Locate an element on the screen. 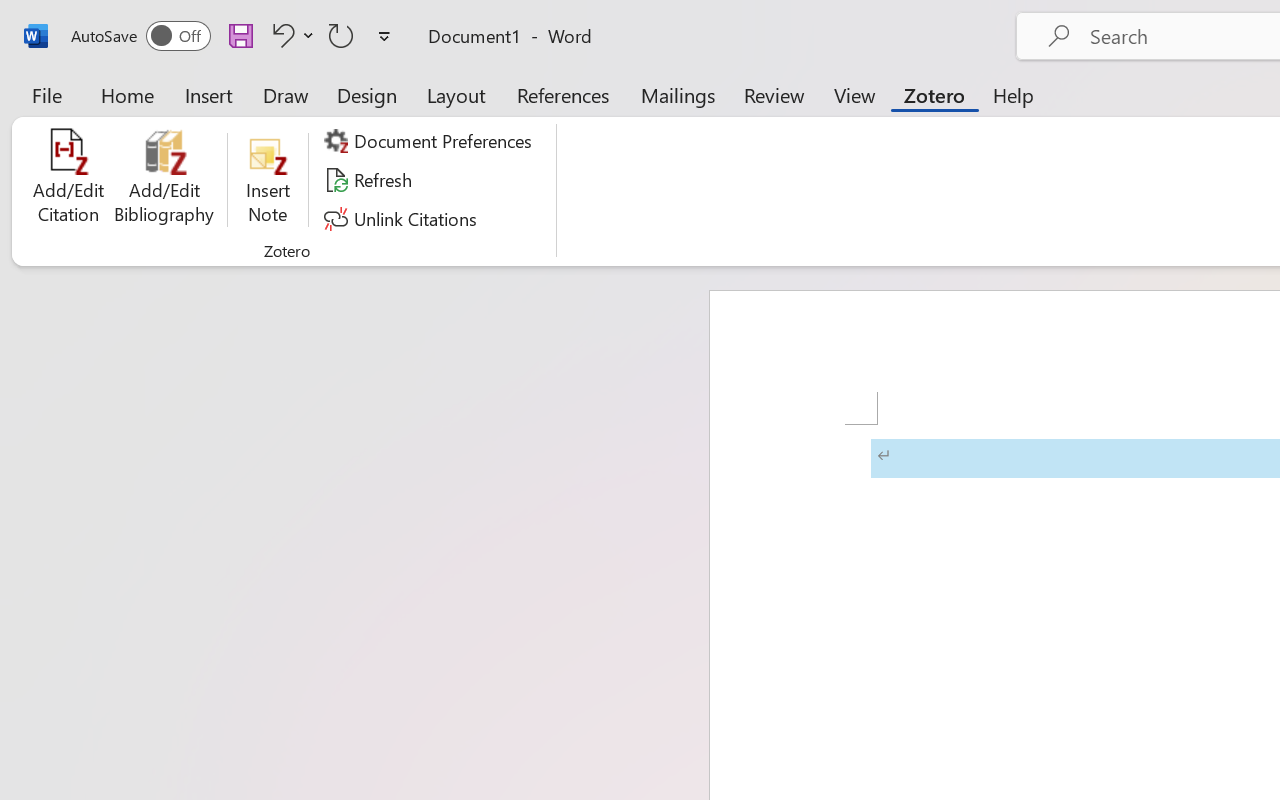 This screenshot has height=800, width=1280. Document Preferences is located at coordinates (431, 141).